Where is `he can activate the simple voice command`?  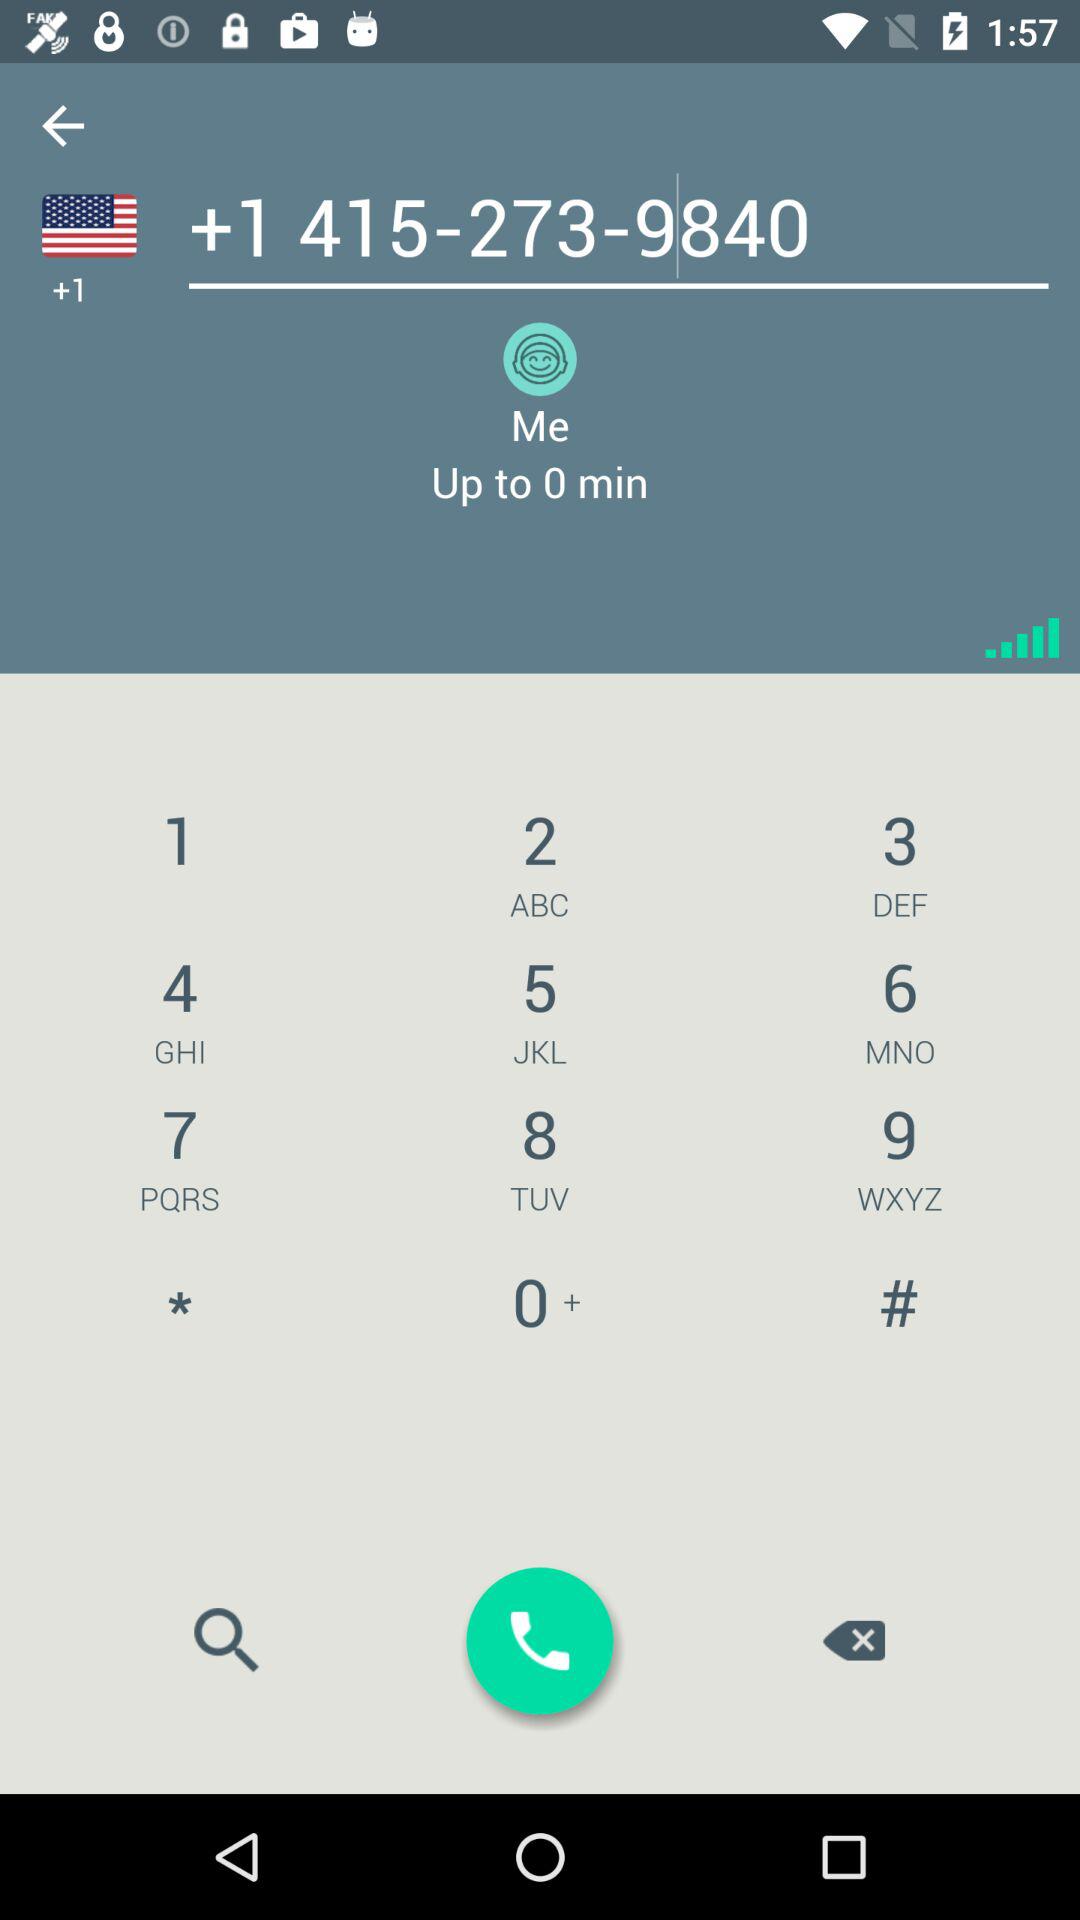 he can activate the simple voice command is located at coordinates (89, 226).